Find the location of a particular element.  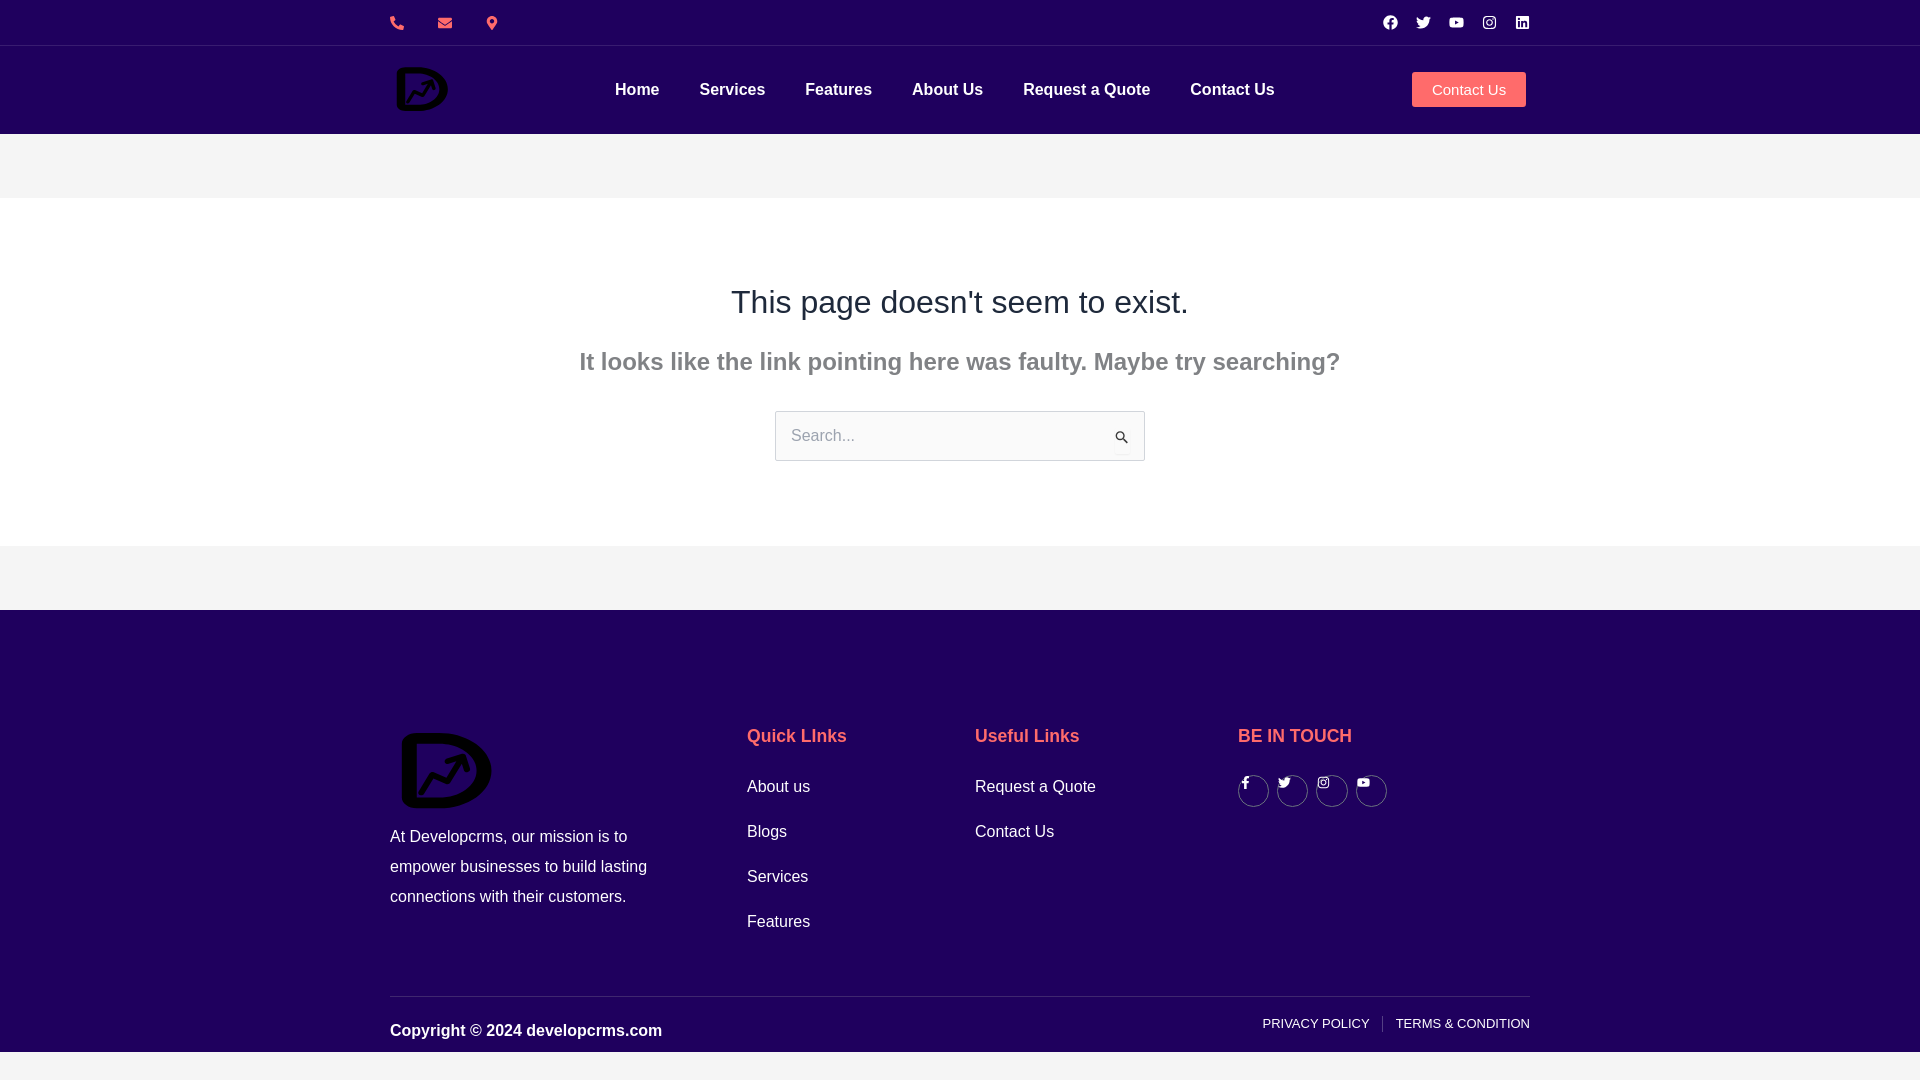

Facebook is located at coordinates (1390, 22).